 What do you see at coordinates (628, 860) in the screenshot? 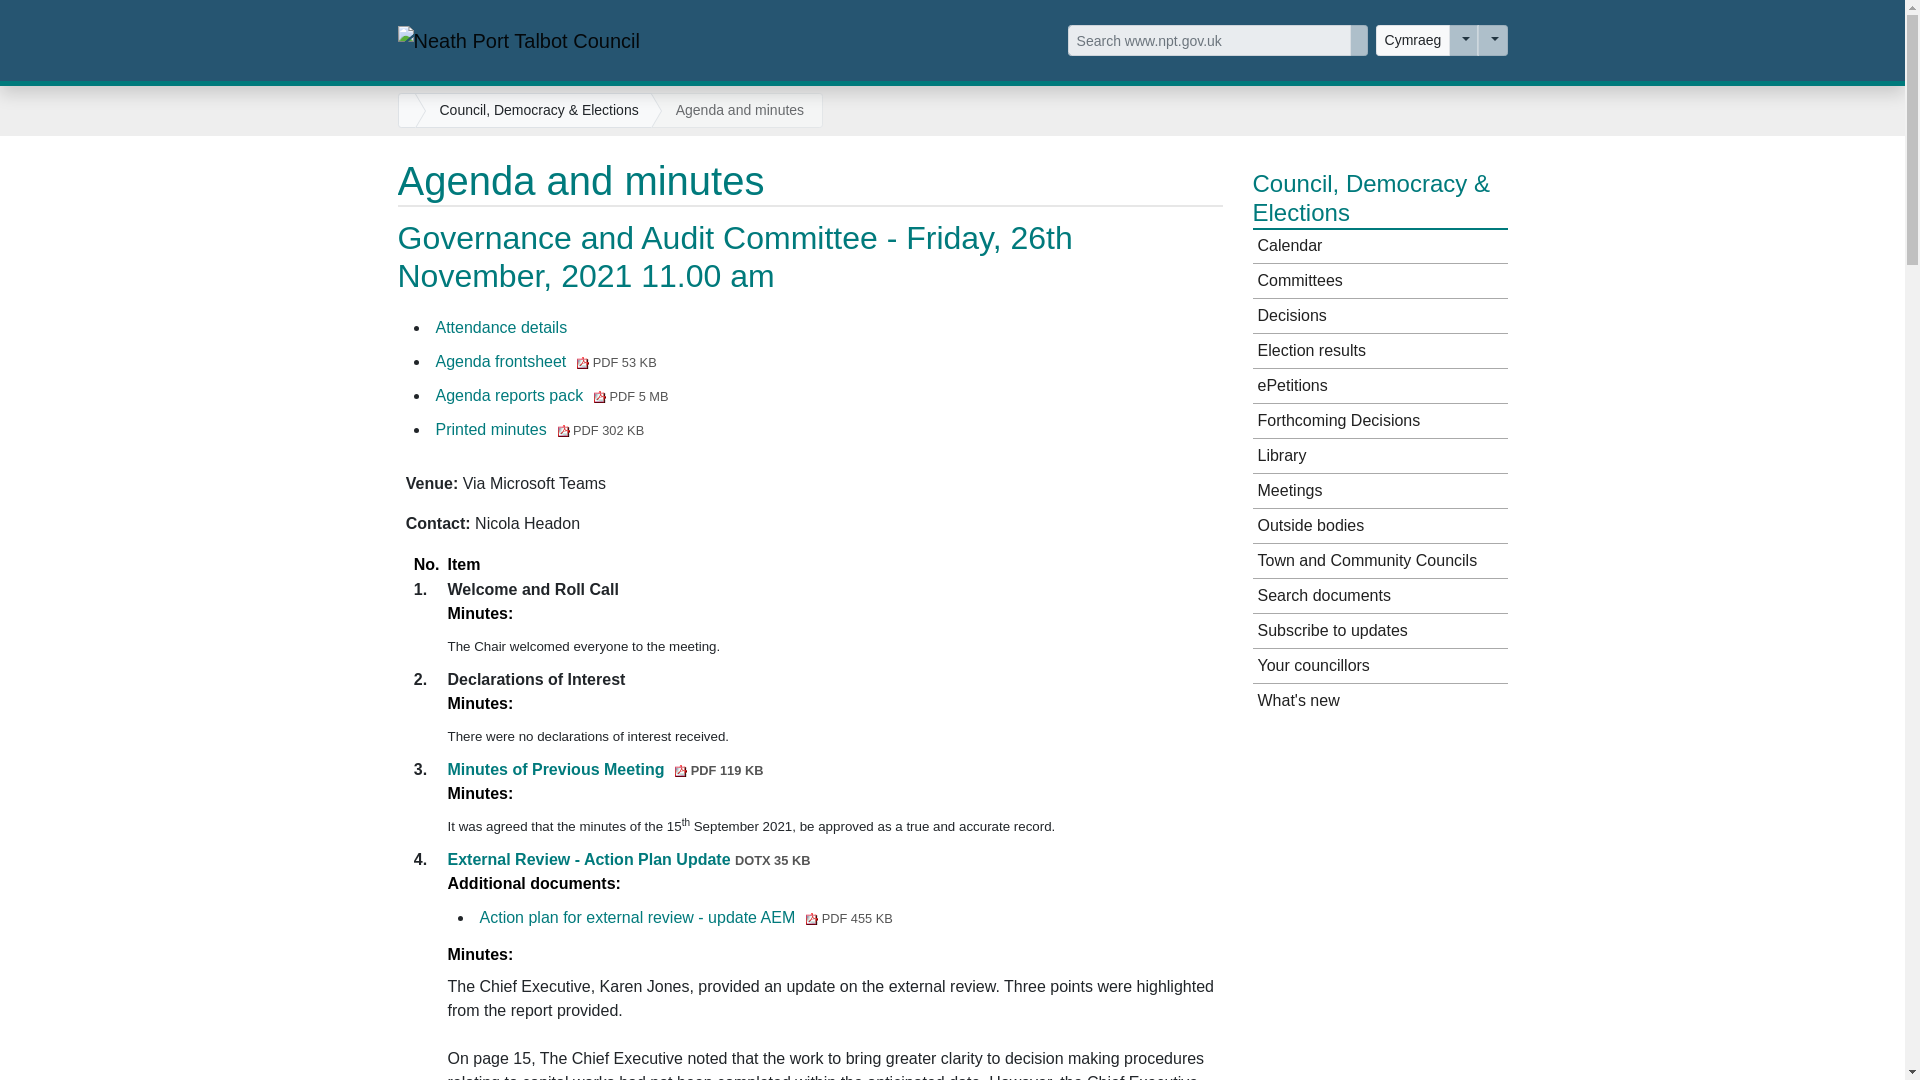
I see `External Review - Action Plan Update DOTX 35 KB` at bounding box center [628, 860].